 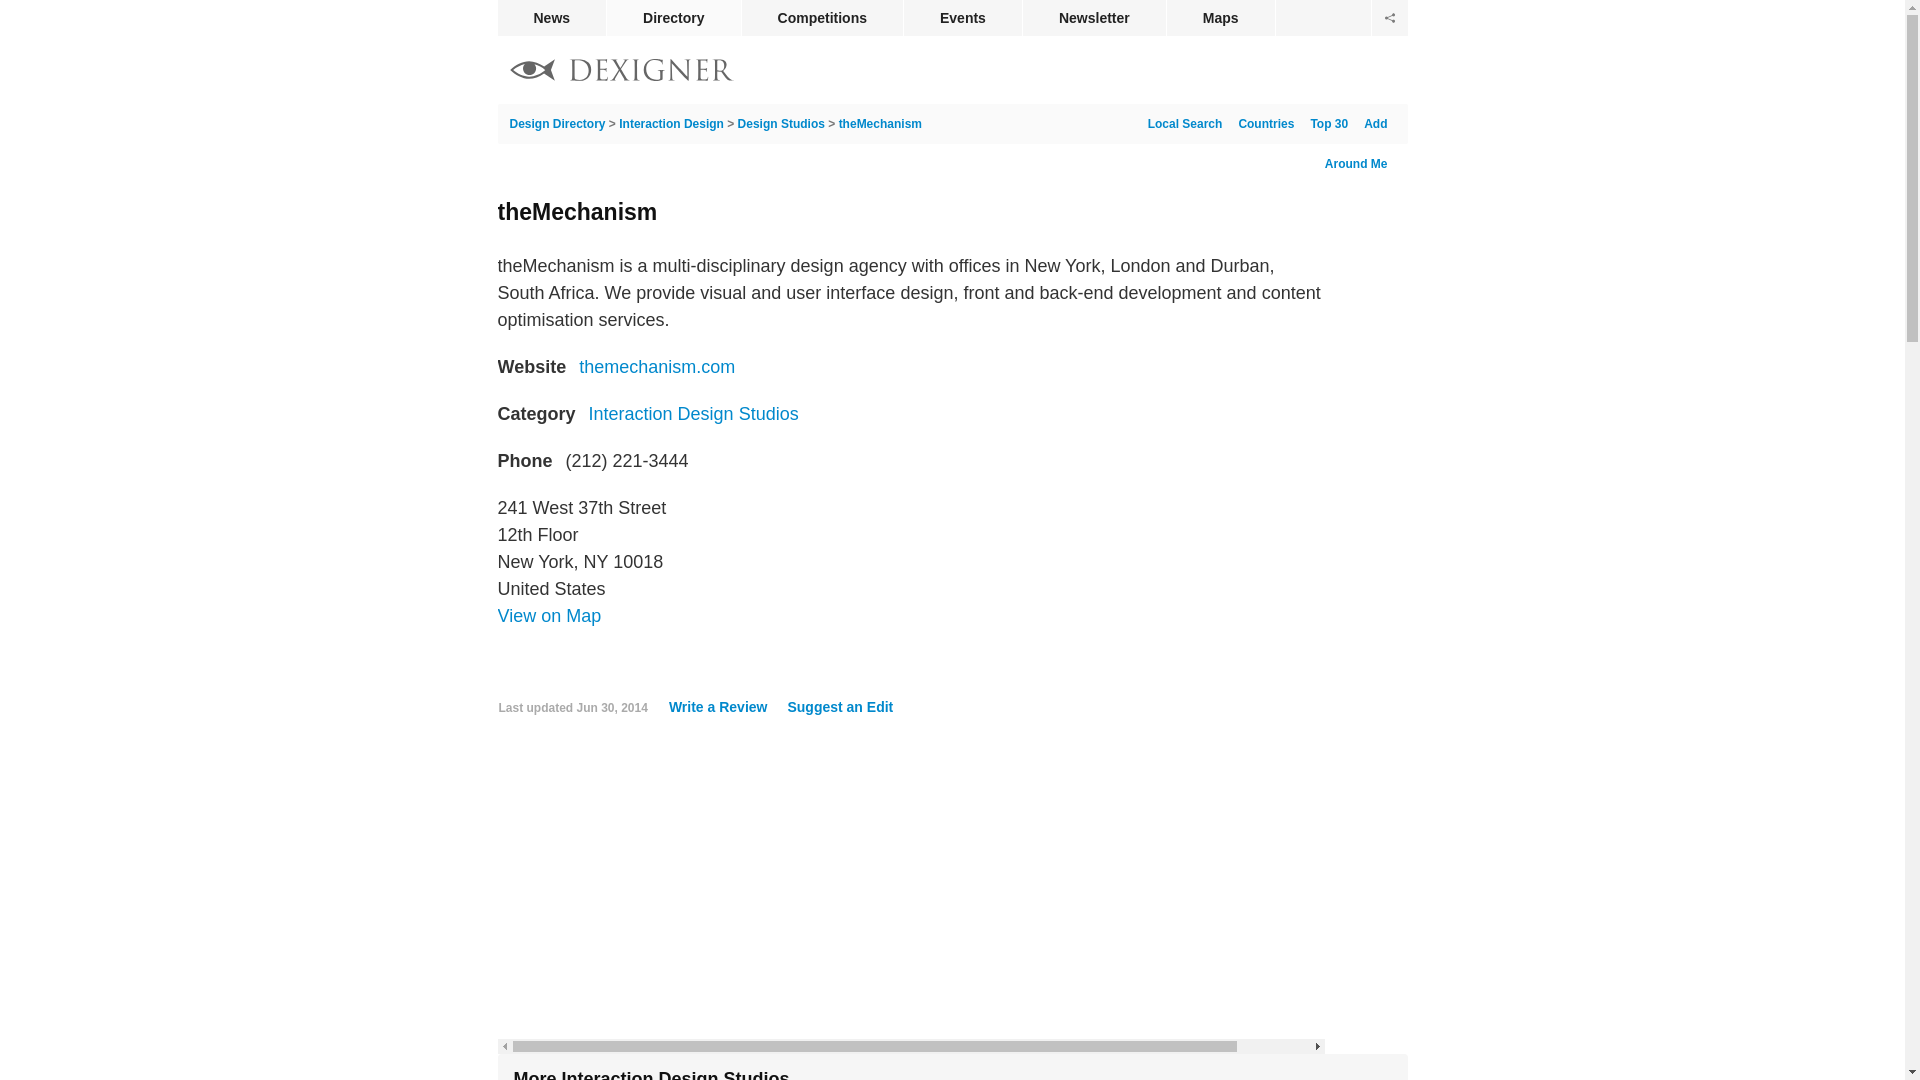 What do you see at coordinates (822, 18) in the screenshot?
I see `Competitions` at bounding box center [822, 18].